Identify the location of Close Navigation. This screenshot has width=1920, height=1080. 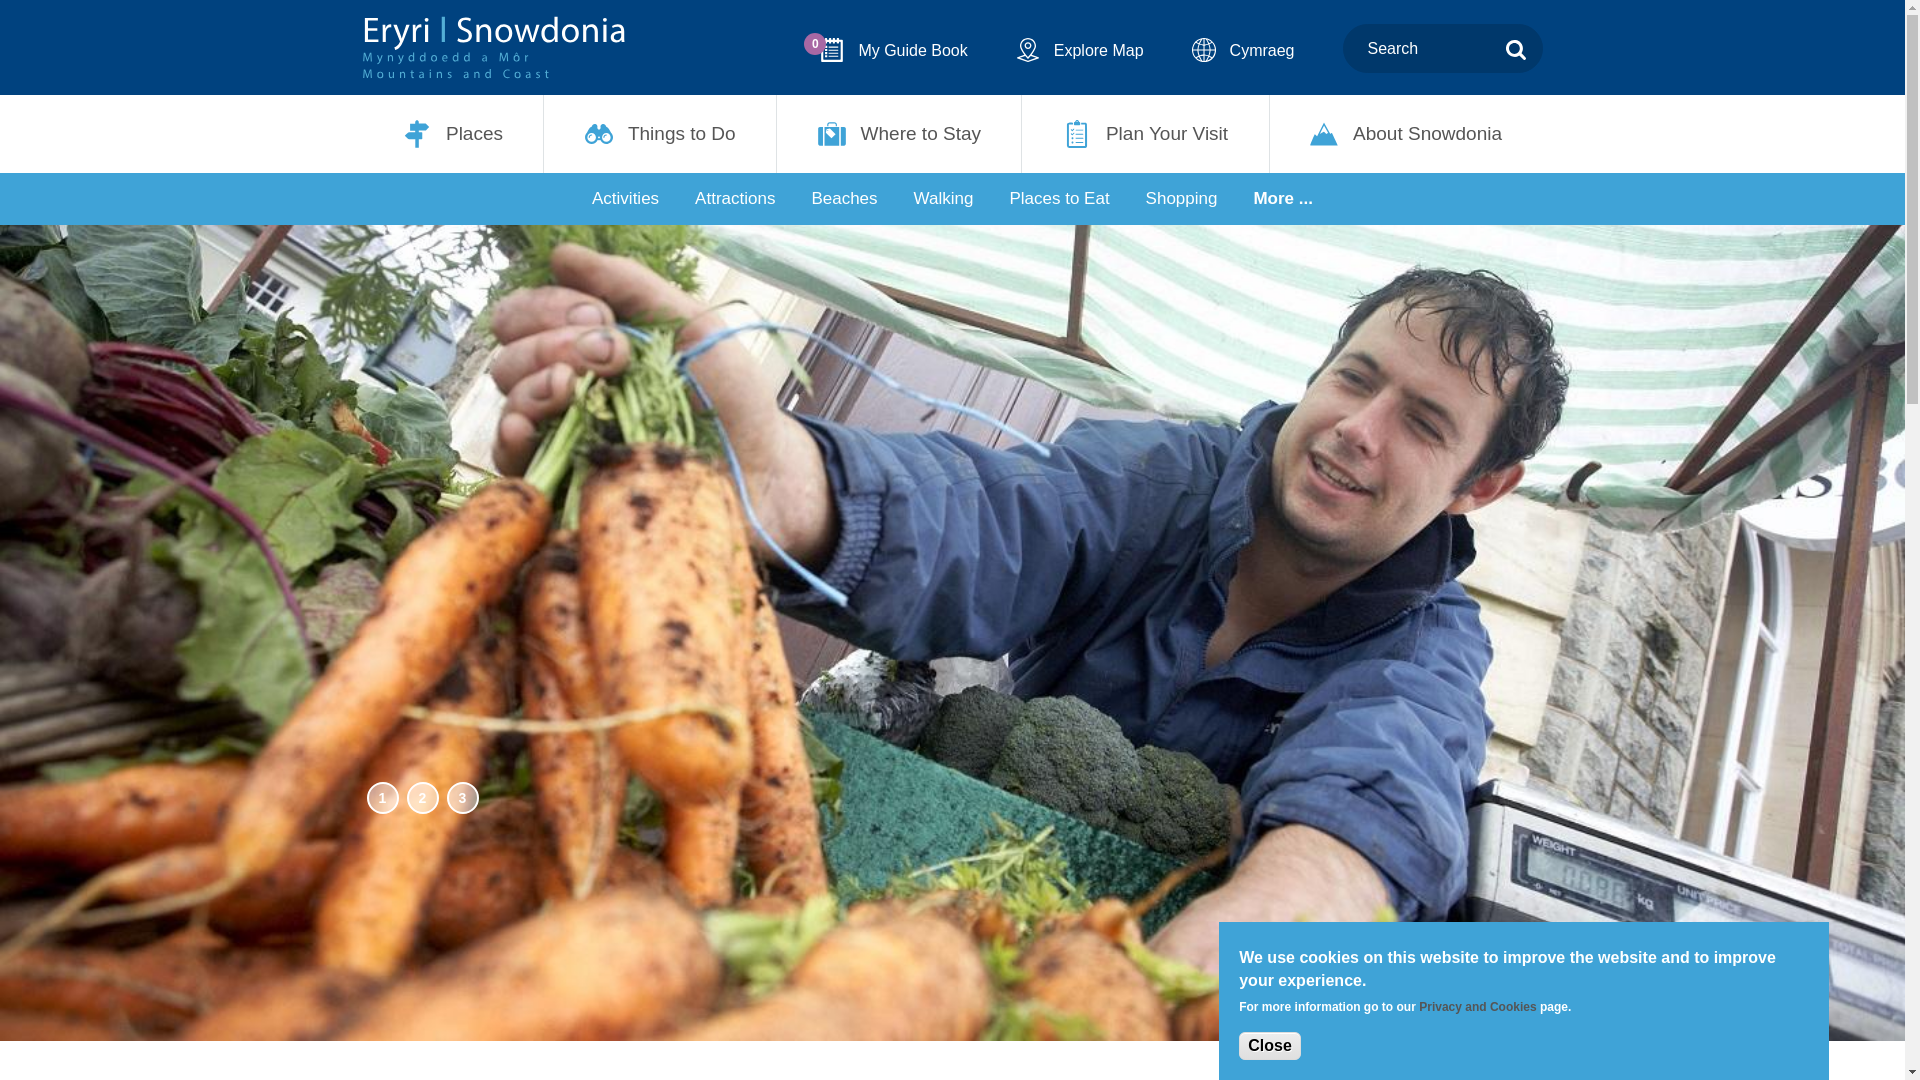
(26, 25).